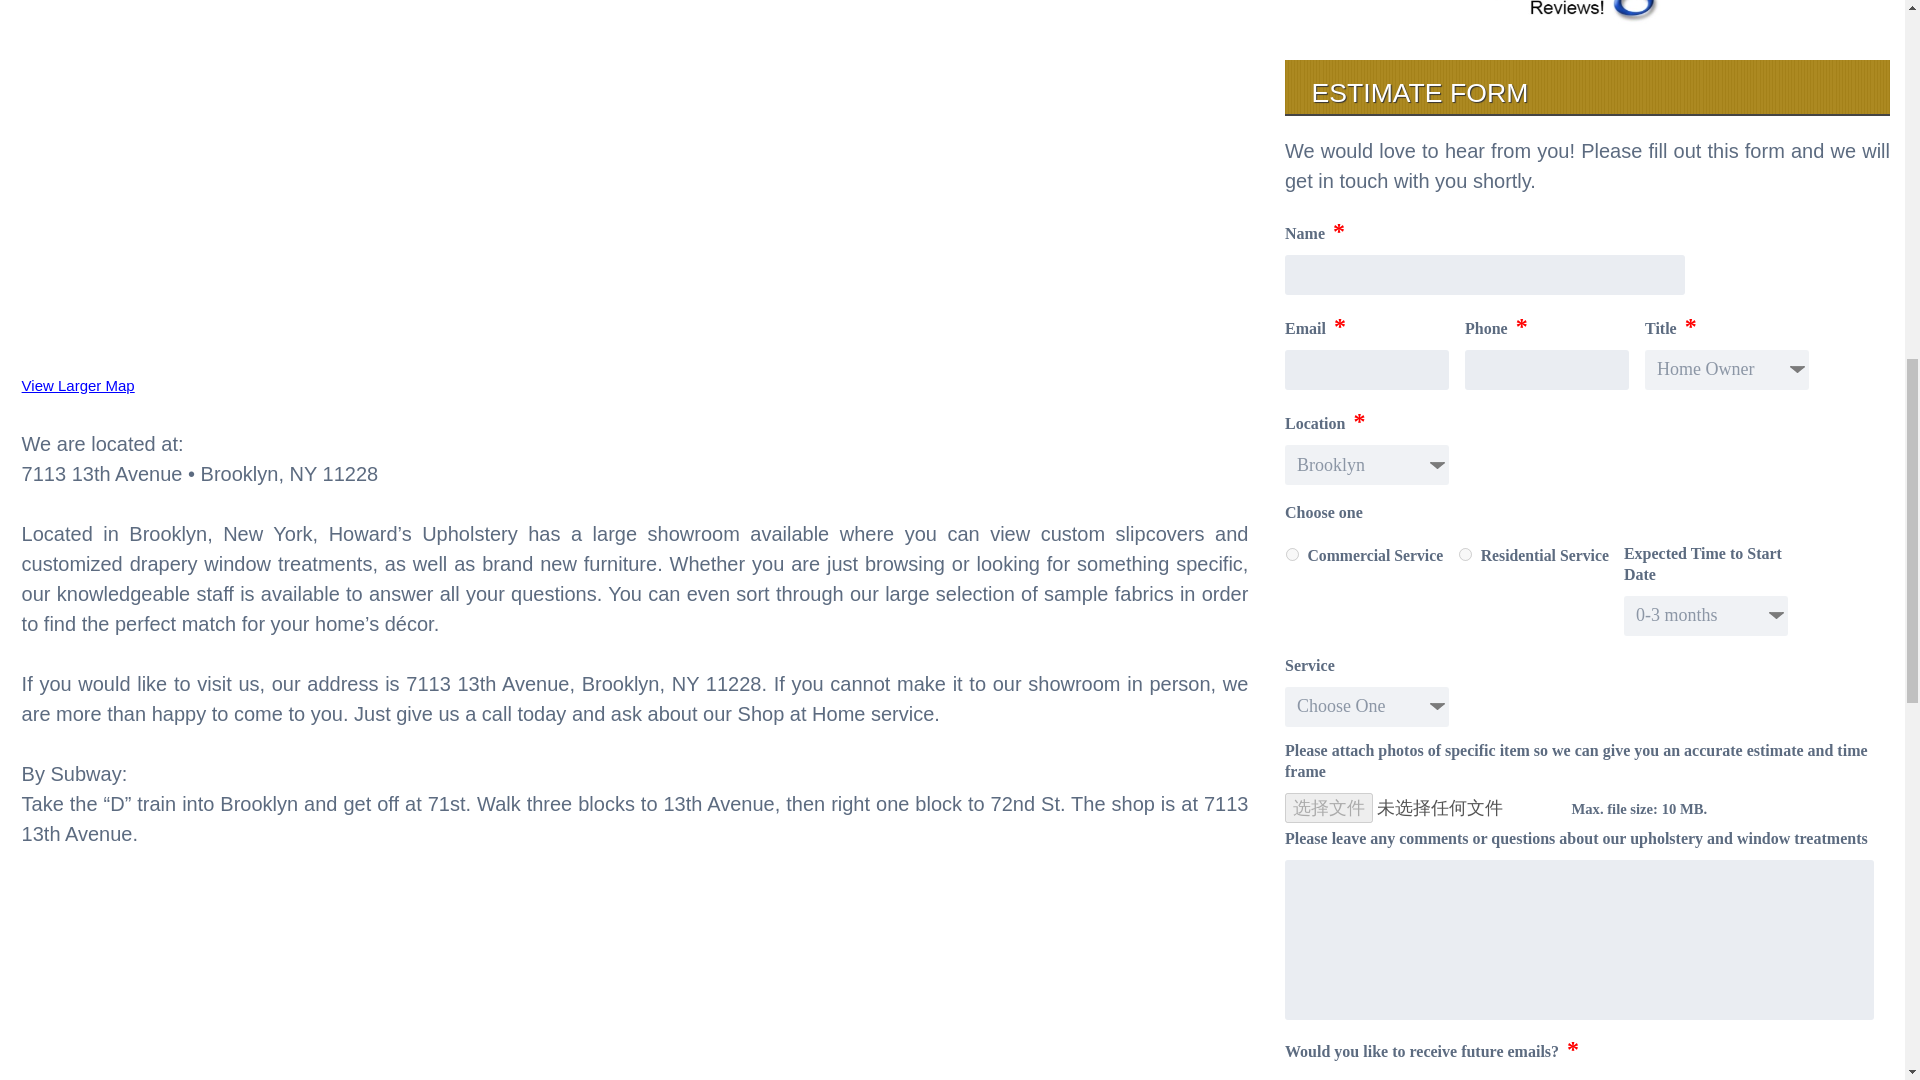 The width and height of the screenshot is (1920, 1080). I want to click on Commercial Service, so click(1292, 554).